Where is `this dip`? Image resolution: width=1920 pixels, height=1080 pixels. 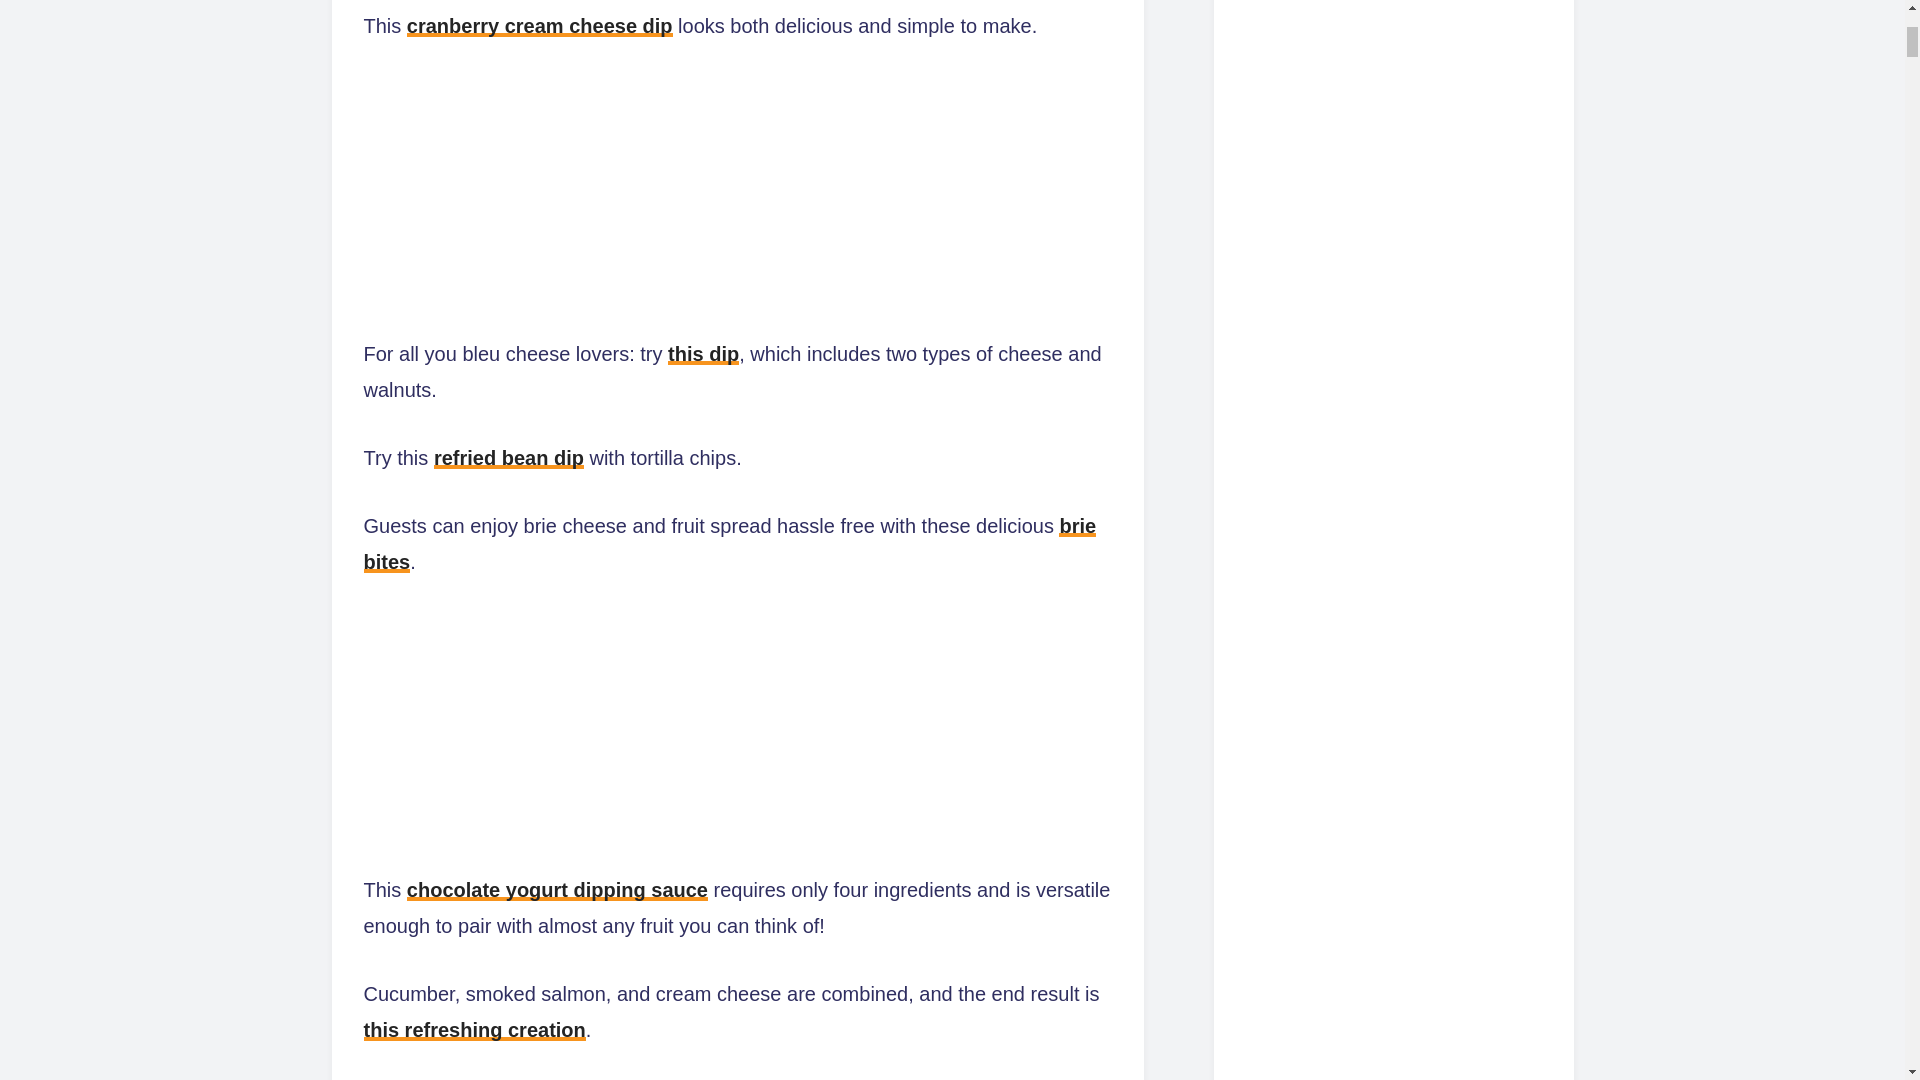
this dip is located at coordinates (704, 354).